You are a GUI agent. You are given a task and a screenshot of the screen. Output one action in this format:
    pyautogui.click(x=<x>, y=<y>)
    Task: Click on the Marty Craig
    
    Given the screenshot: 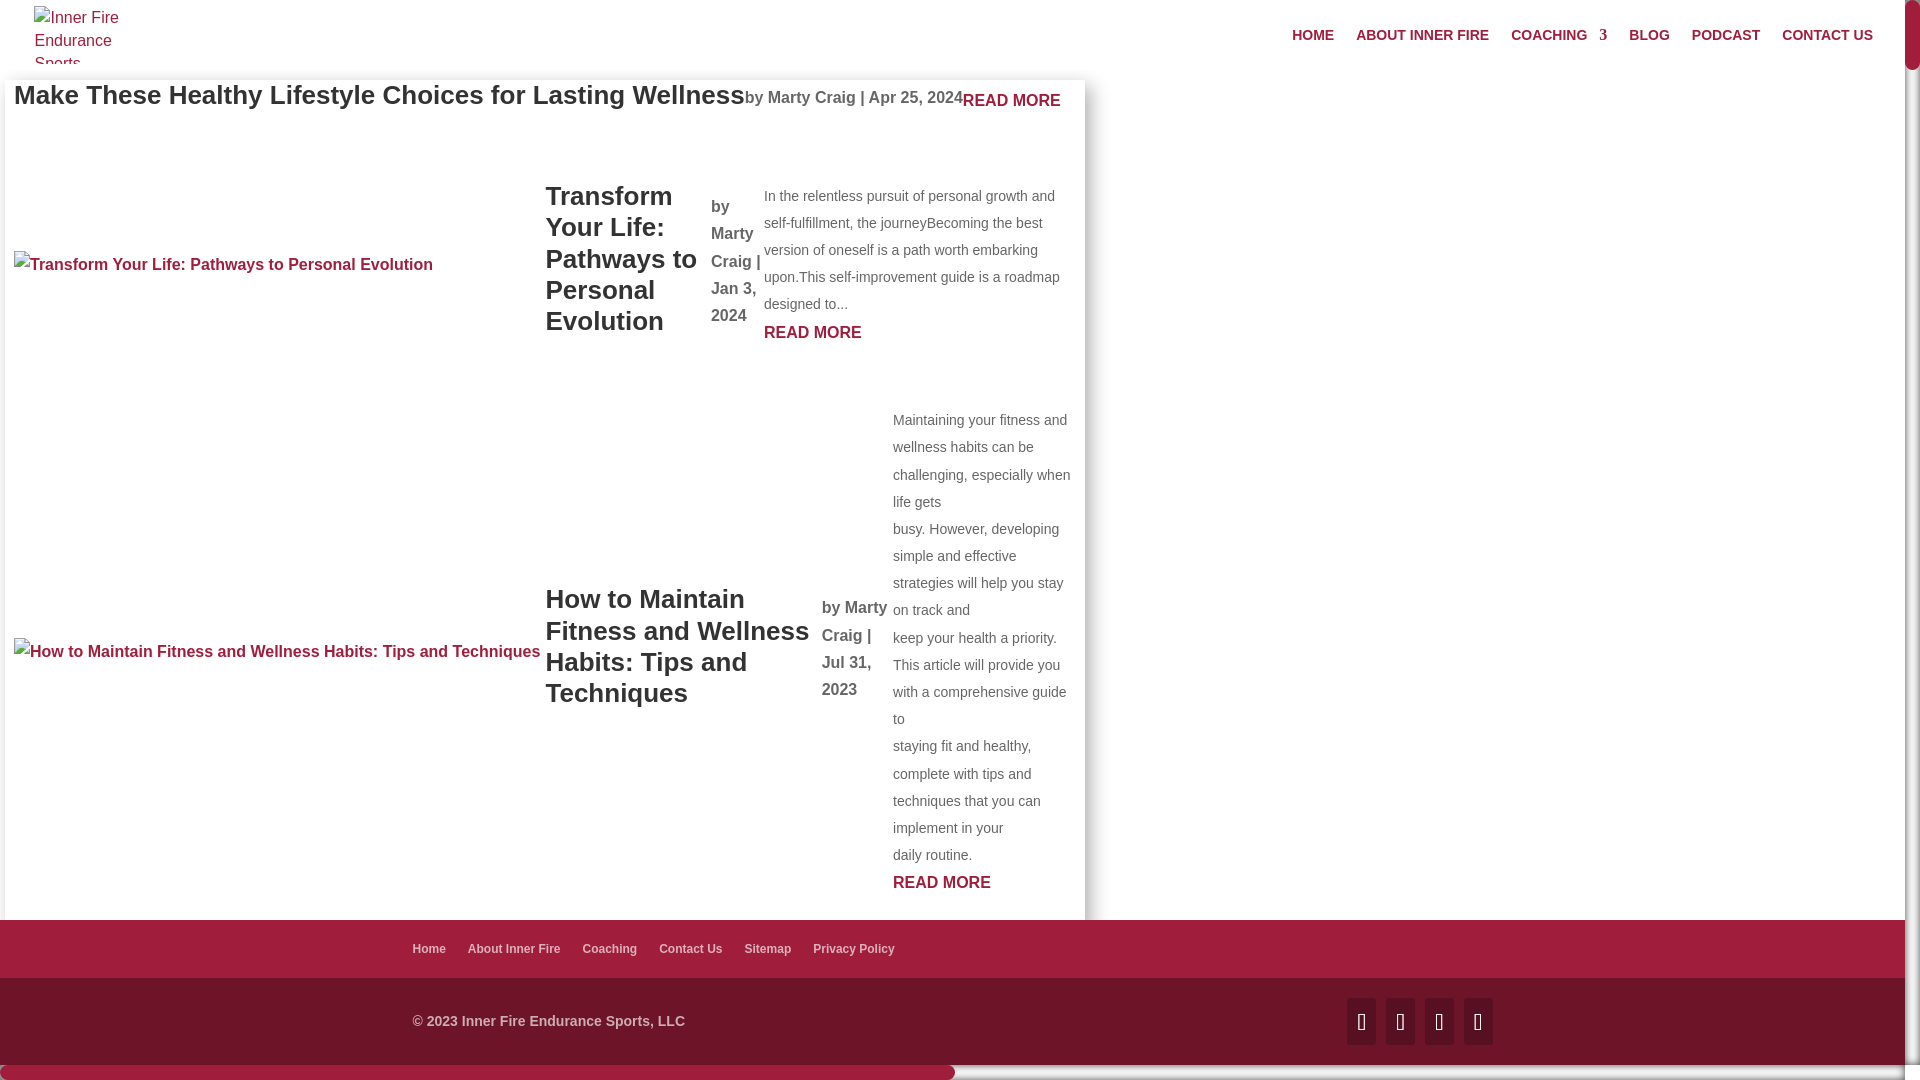 What is the action you would take?
    pyautogui.click(x=812, y=96)
    